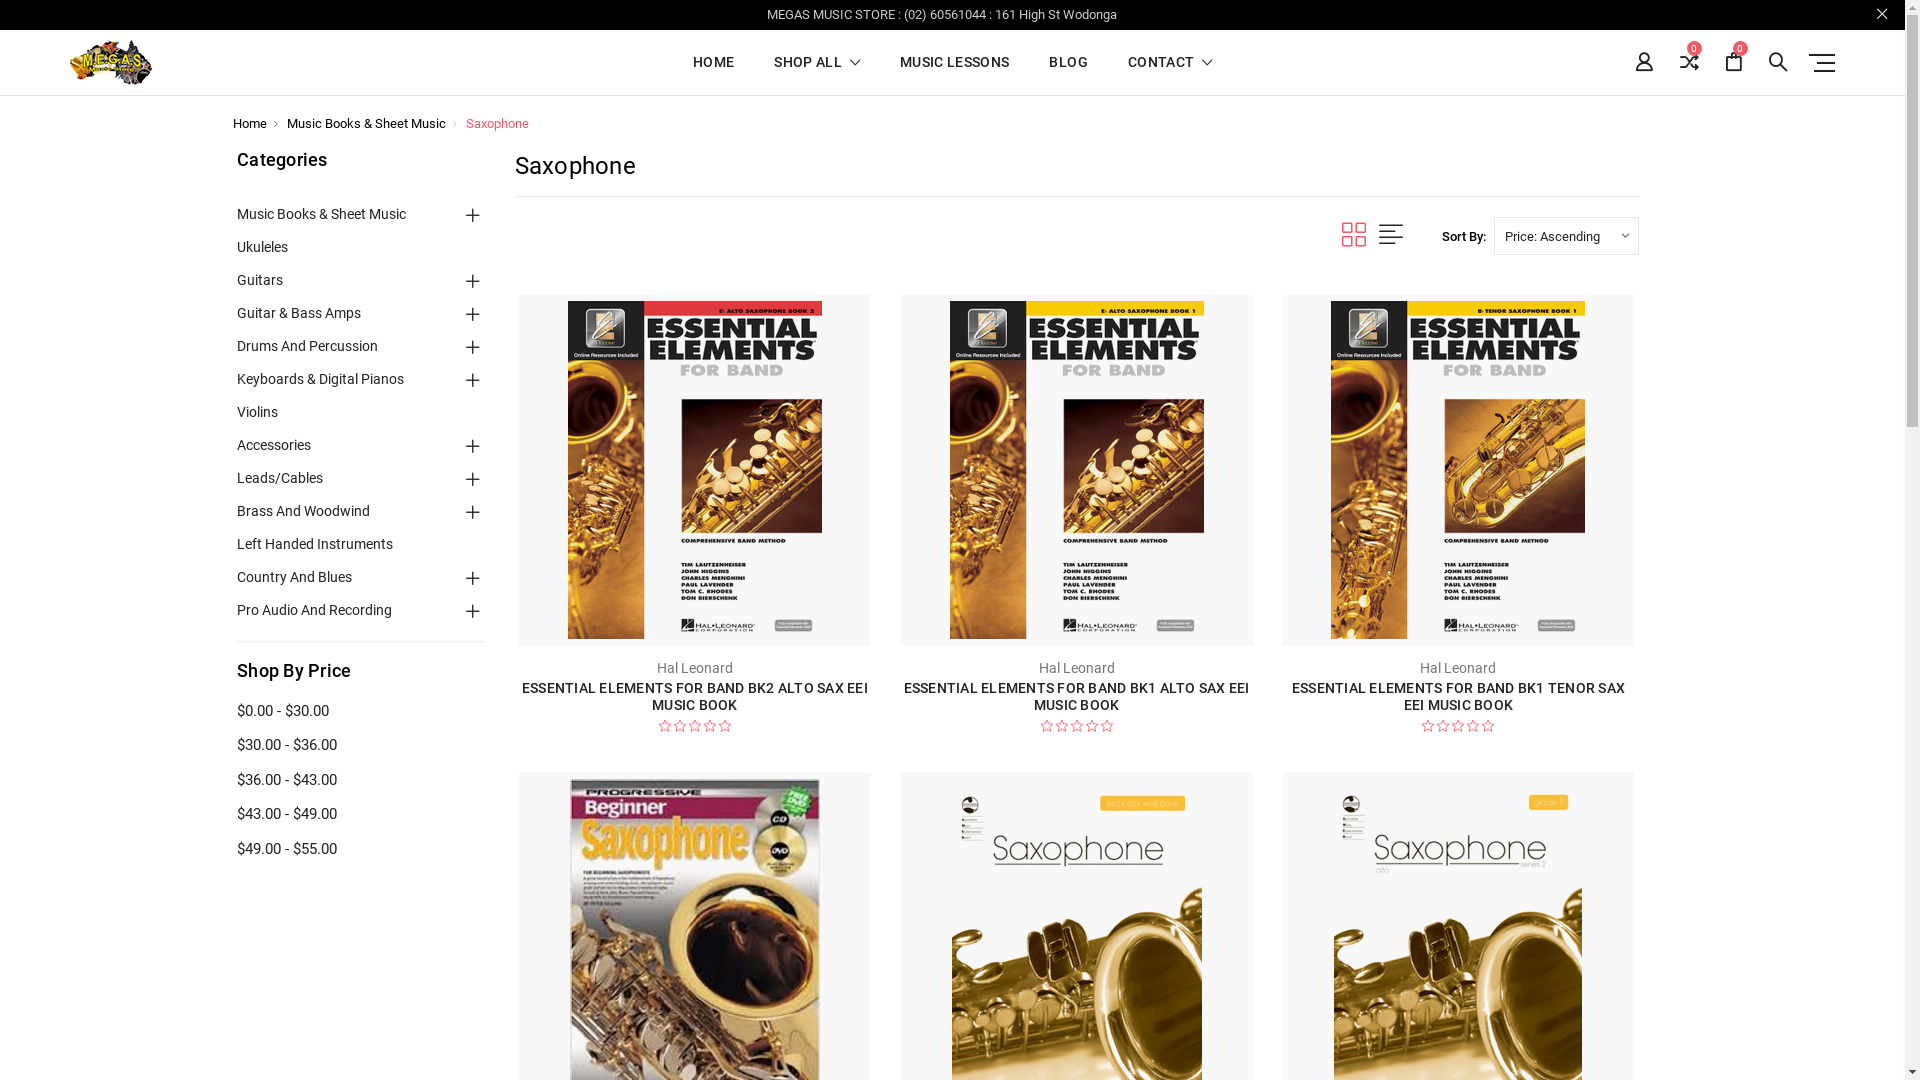 This screenshot has width=1920, height=1080. Describe the element at coordinates (274, 444) in the screenshot. I see `Accessories` at that location.